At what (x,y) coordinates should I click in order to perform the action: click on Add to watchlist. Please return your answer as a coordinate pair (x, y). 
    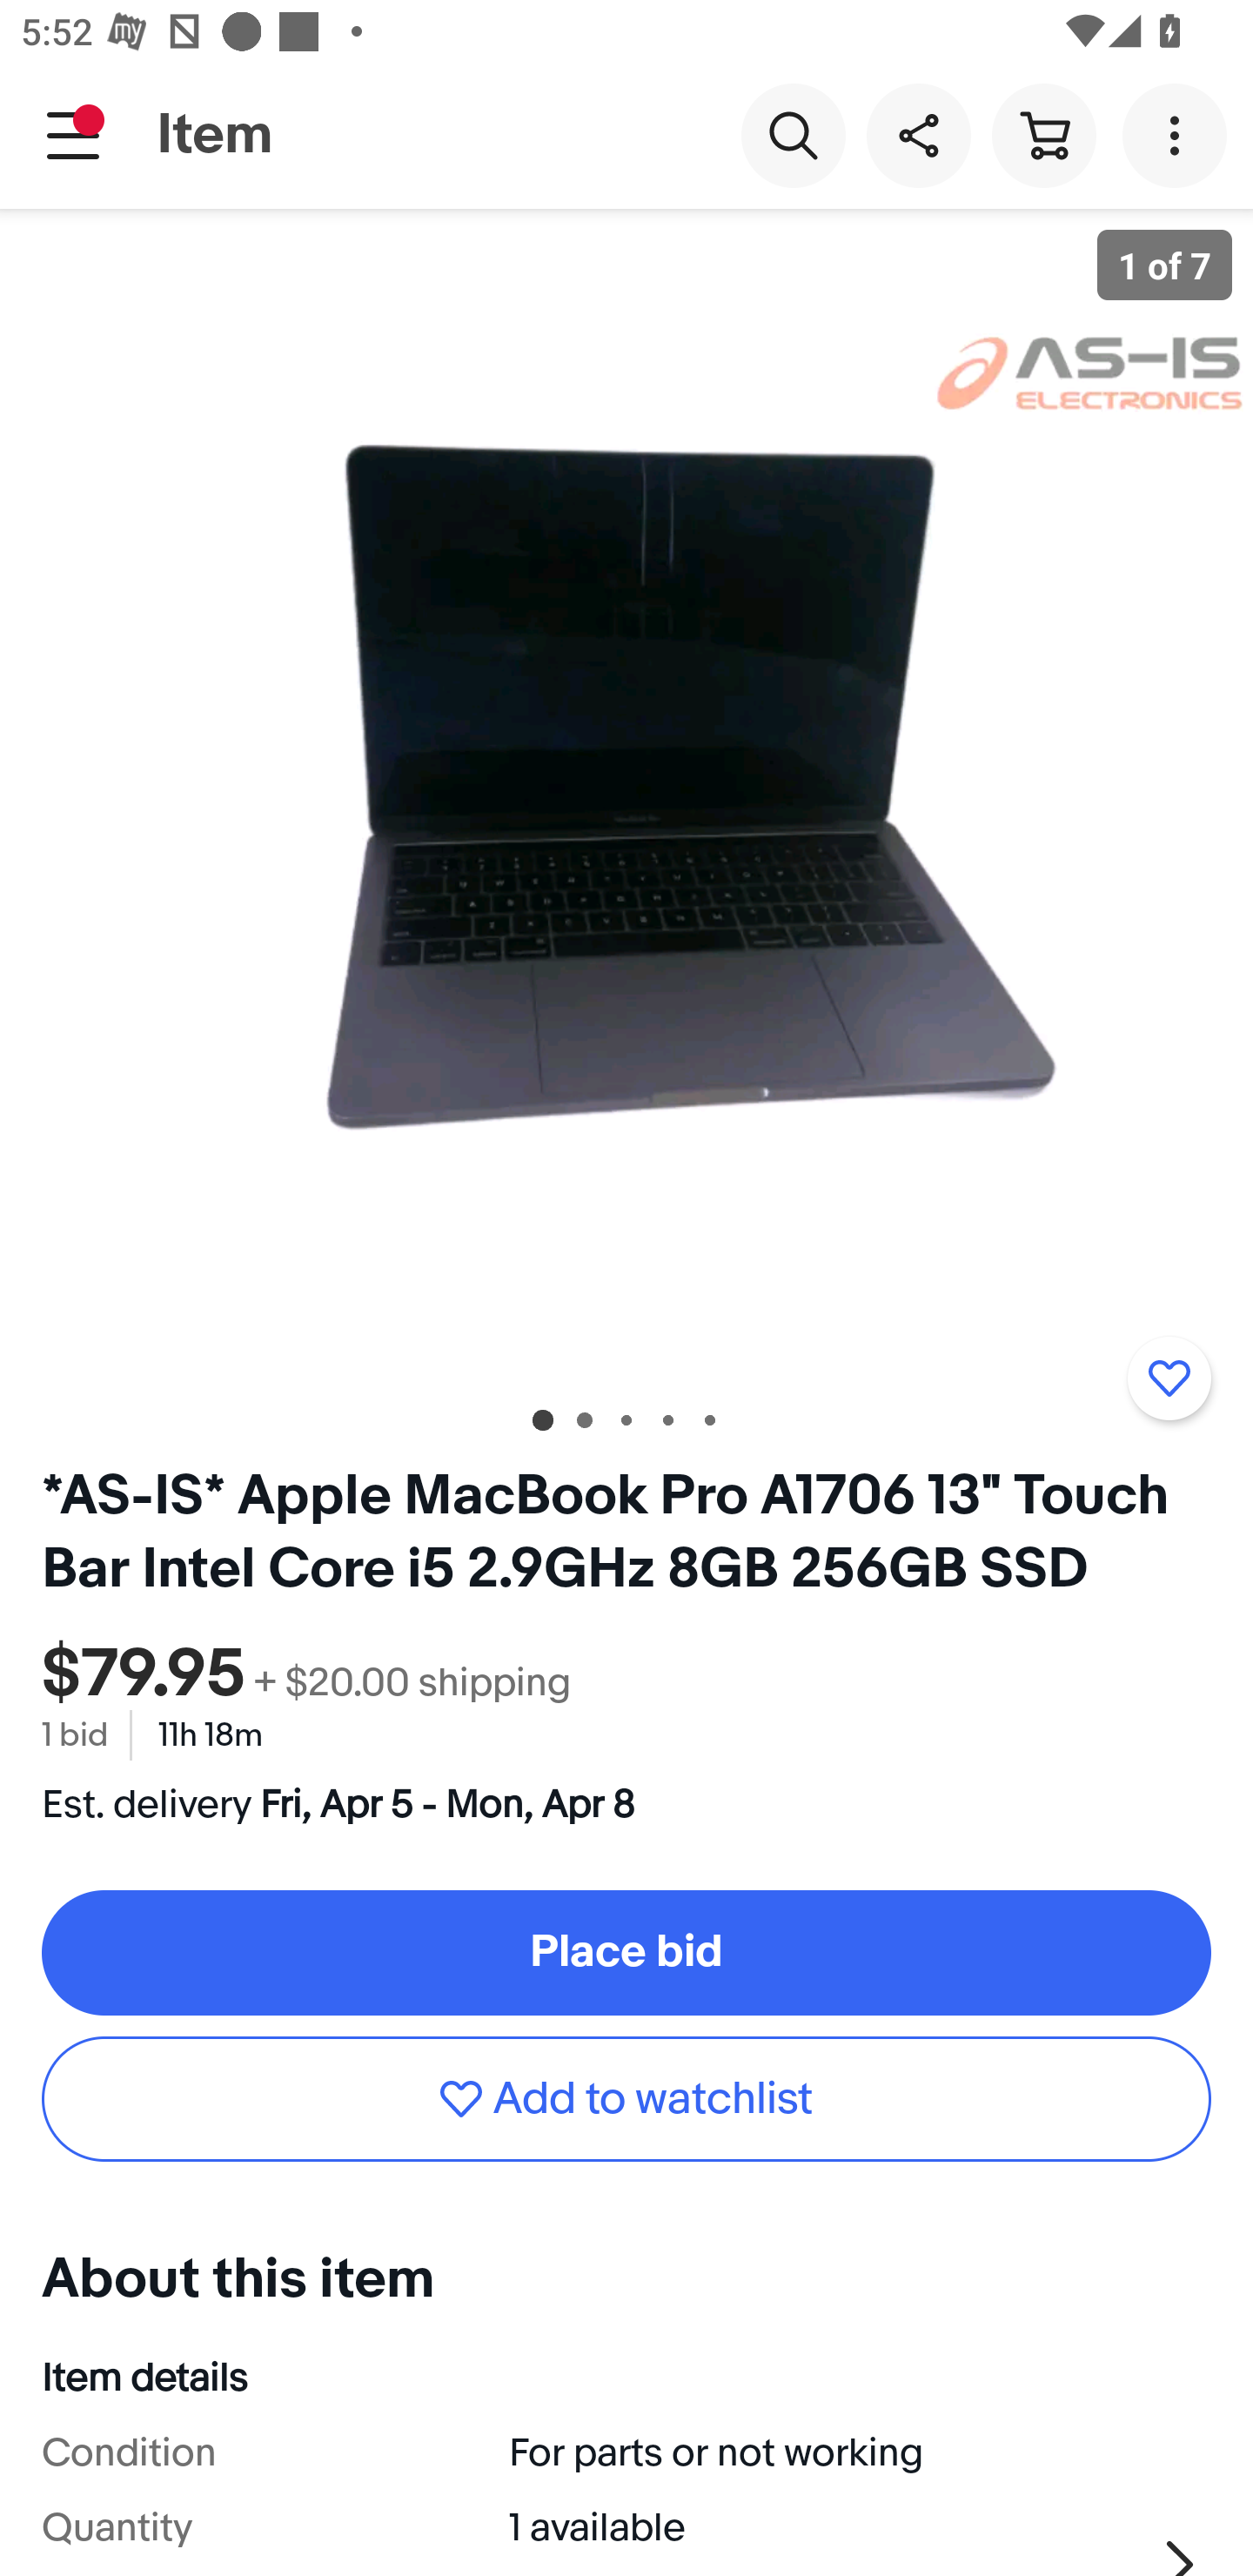
    Looking at the image, I should click on (626, 2099).